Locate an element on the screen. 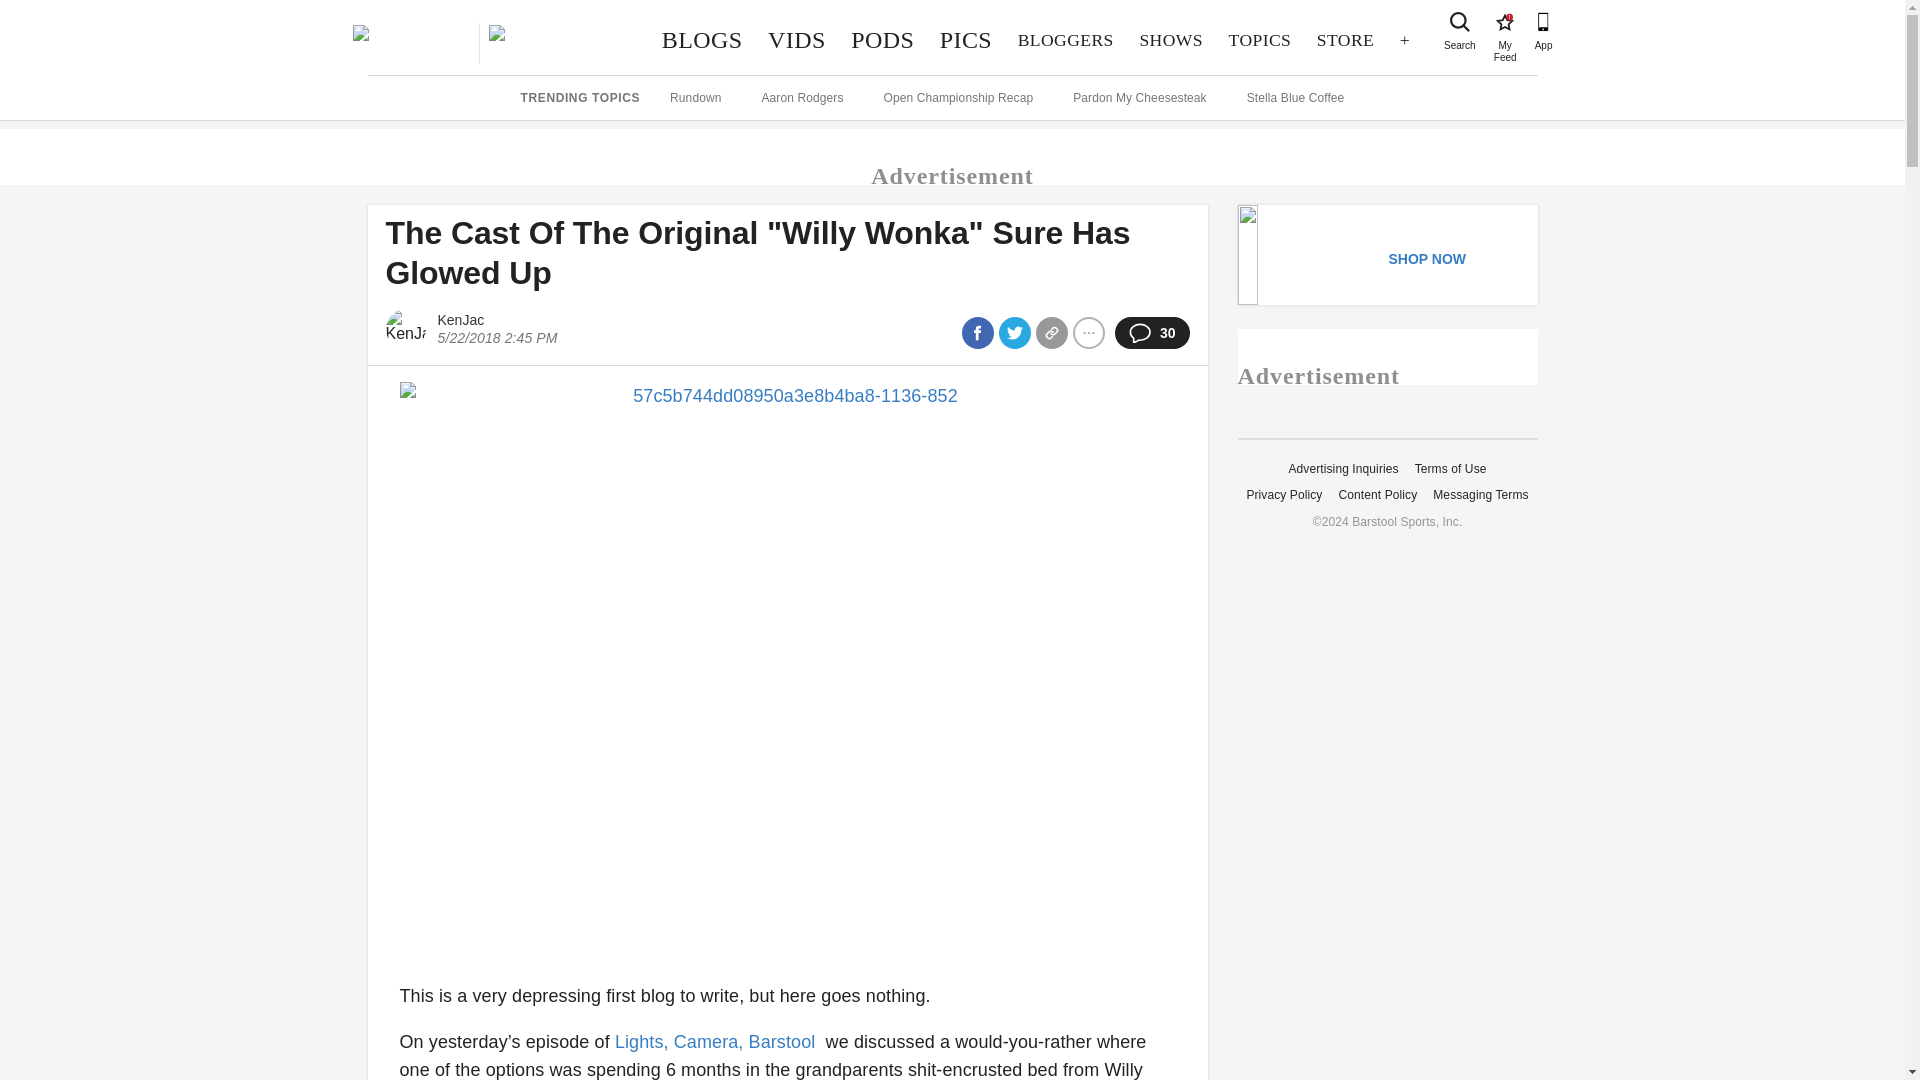 This screenshot has height=1080, width=1920. PODS is located at coordinates (1259, 40).